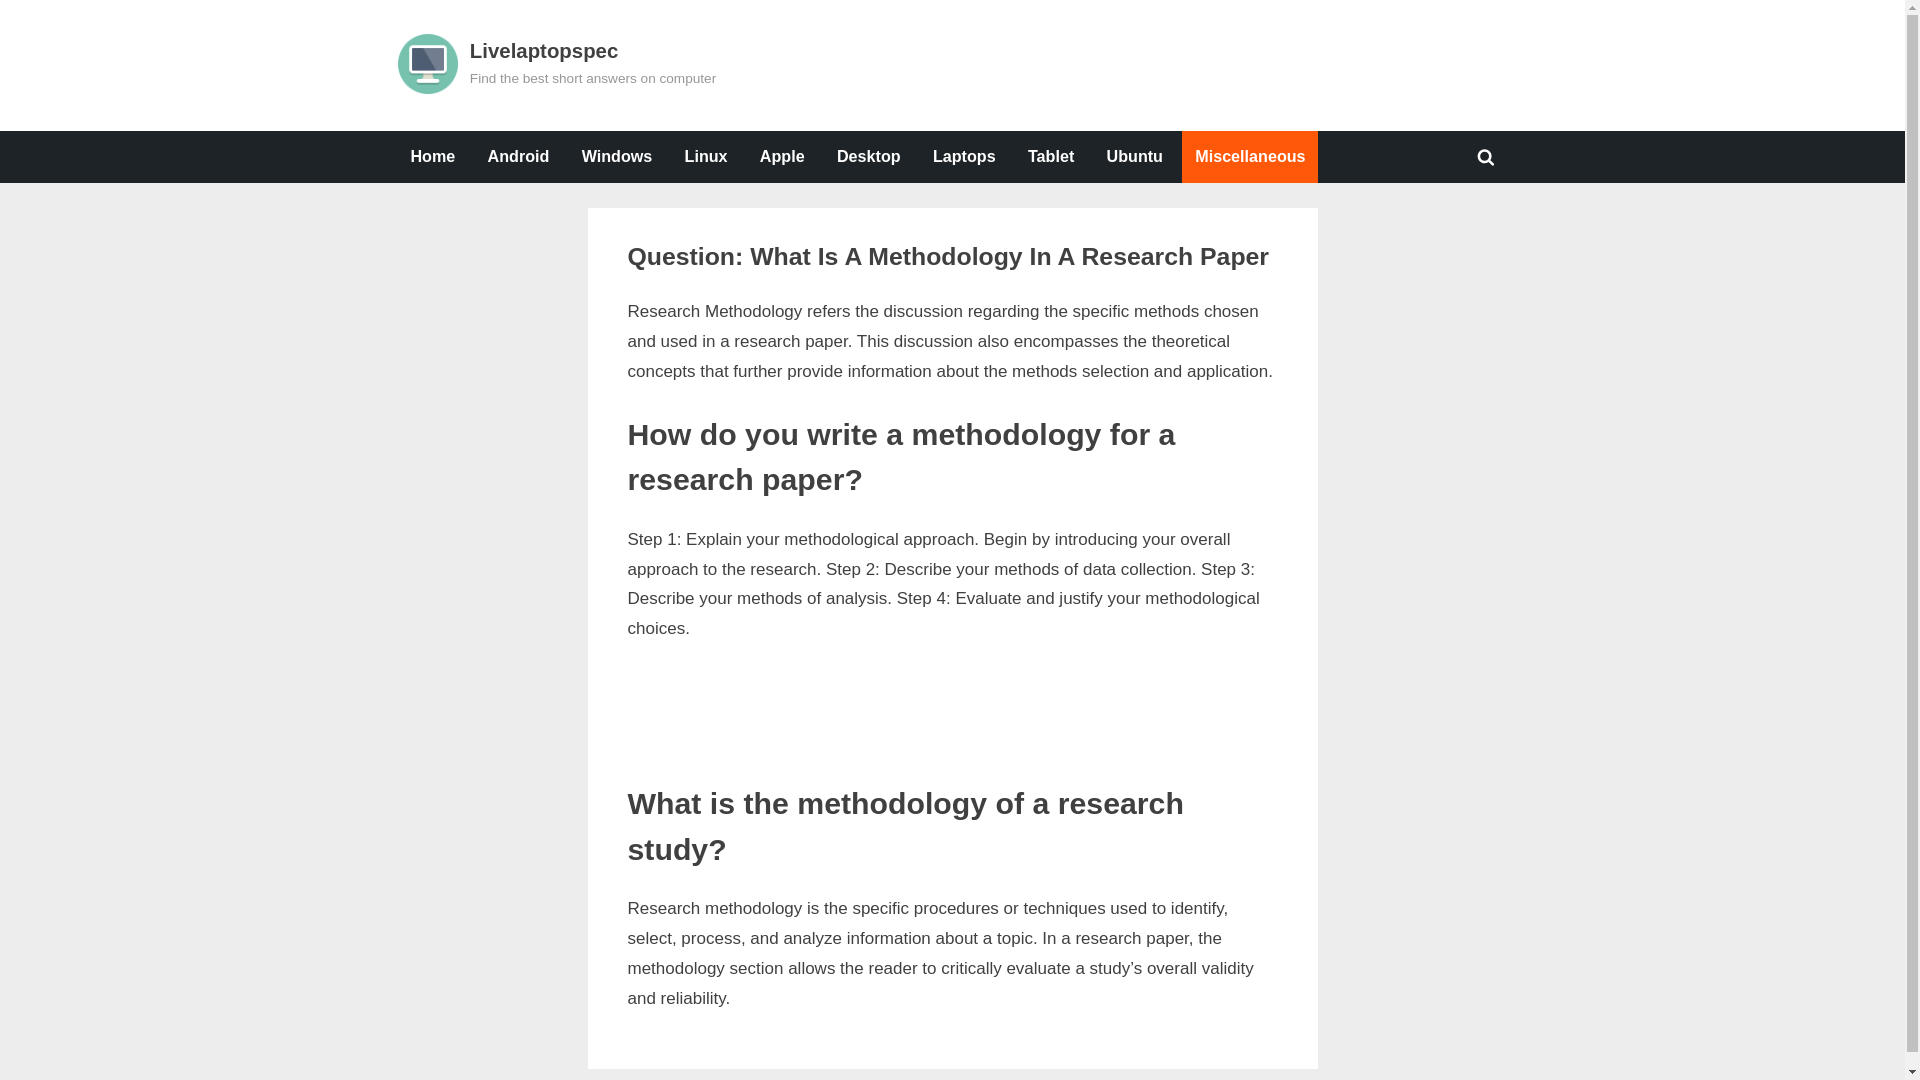  I want to click on Android, so click(964, 156).